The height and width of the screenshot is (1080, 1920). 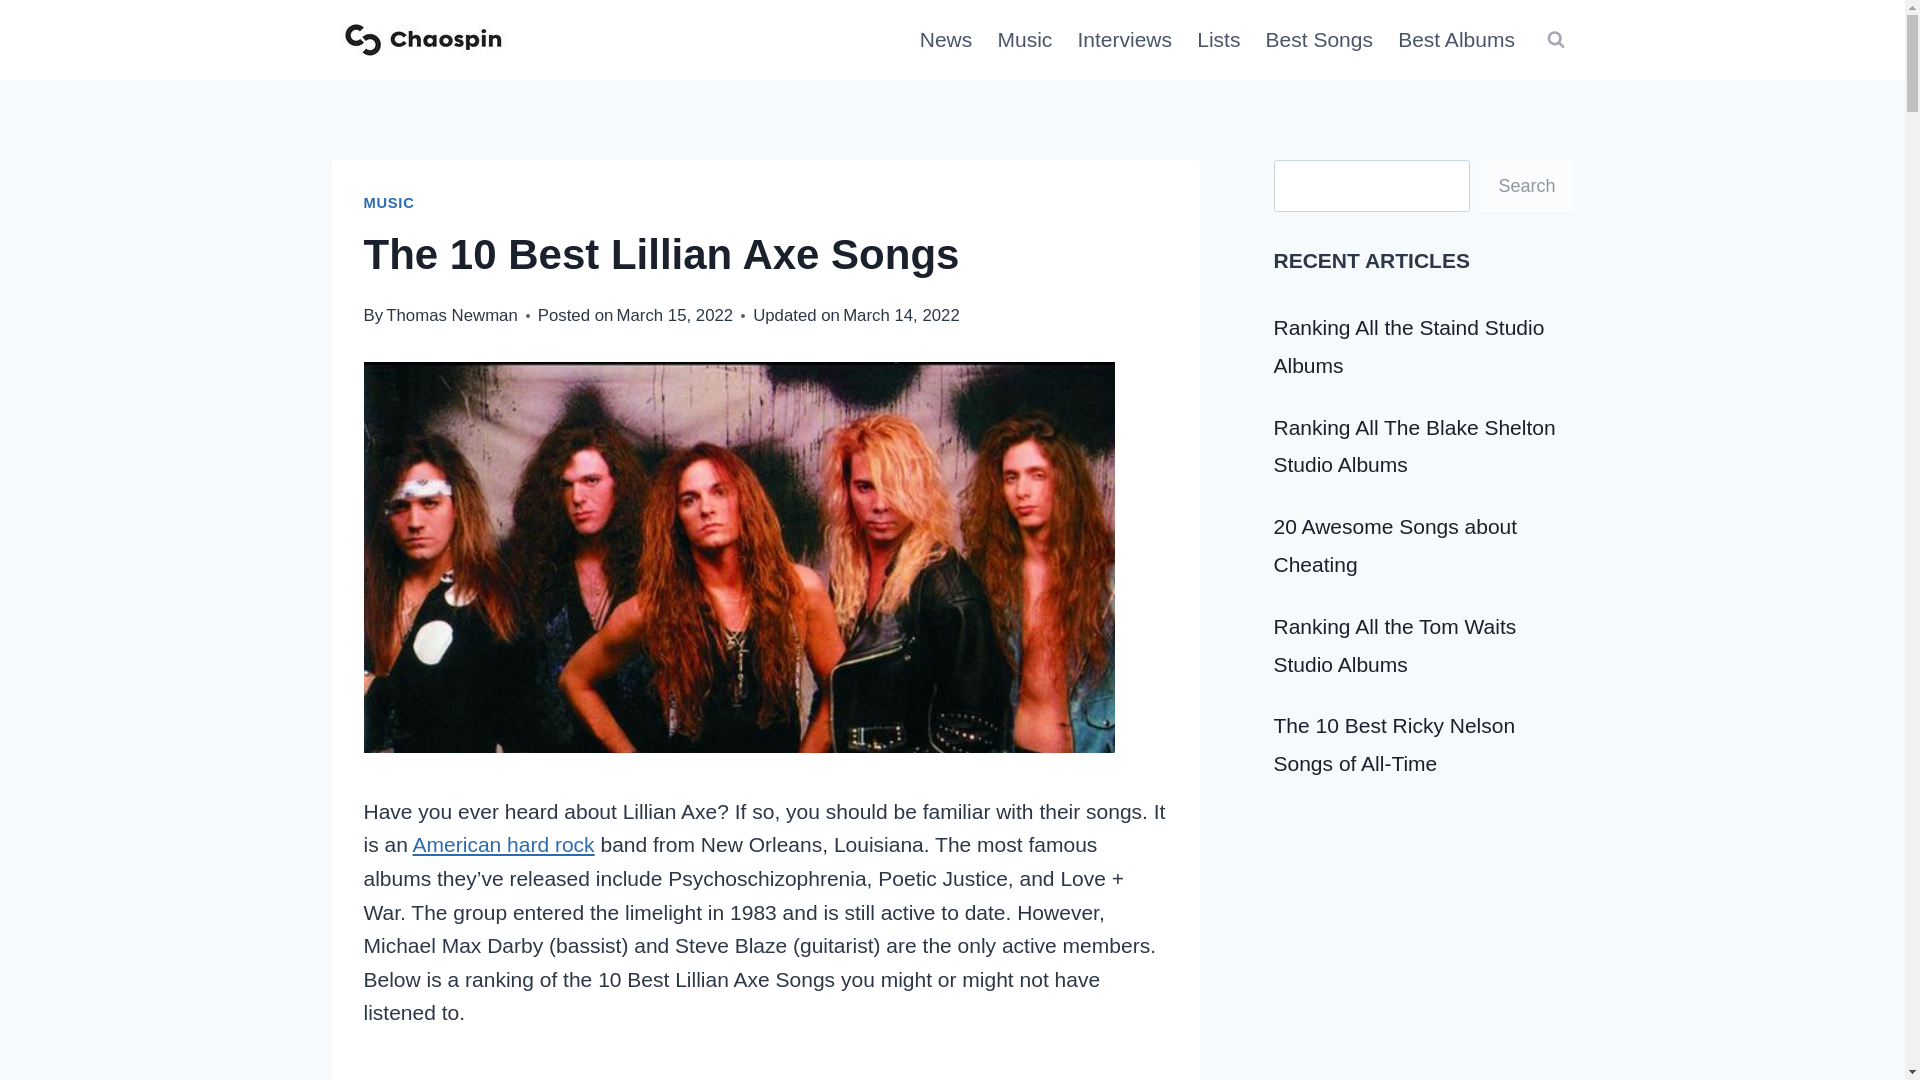 I want to click on American hard rock, so click(x=504, y=844).